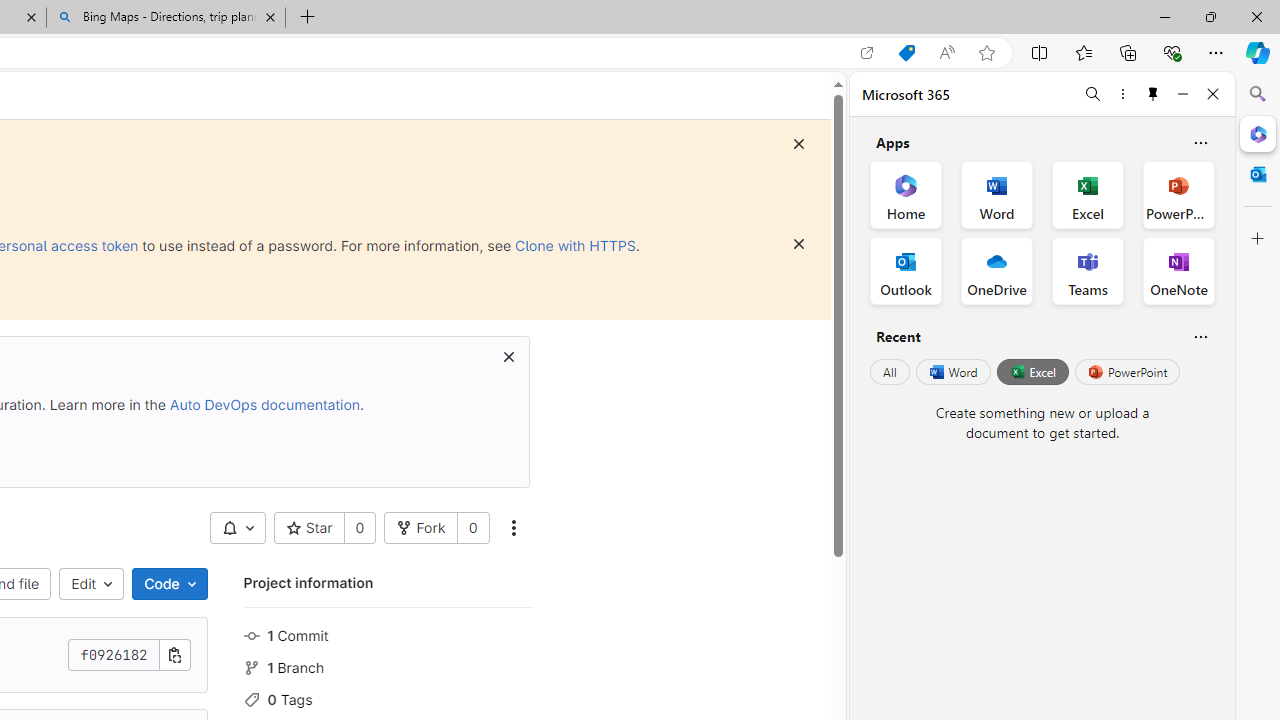 The width and height of the screenshot is (1280, 720). What do you see at coordinates (508, 356) in the screenshot?
I see `Dismiss Auto DevOps box` at bounding box center [508, 356].